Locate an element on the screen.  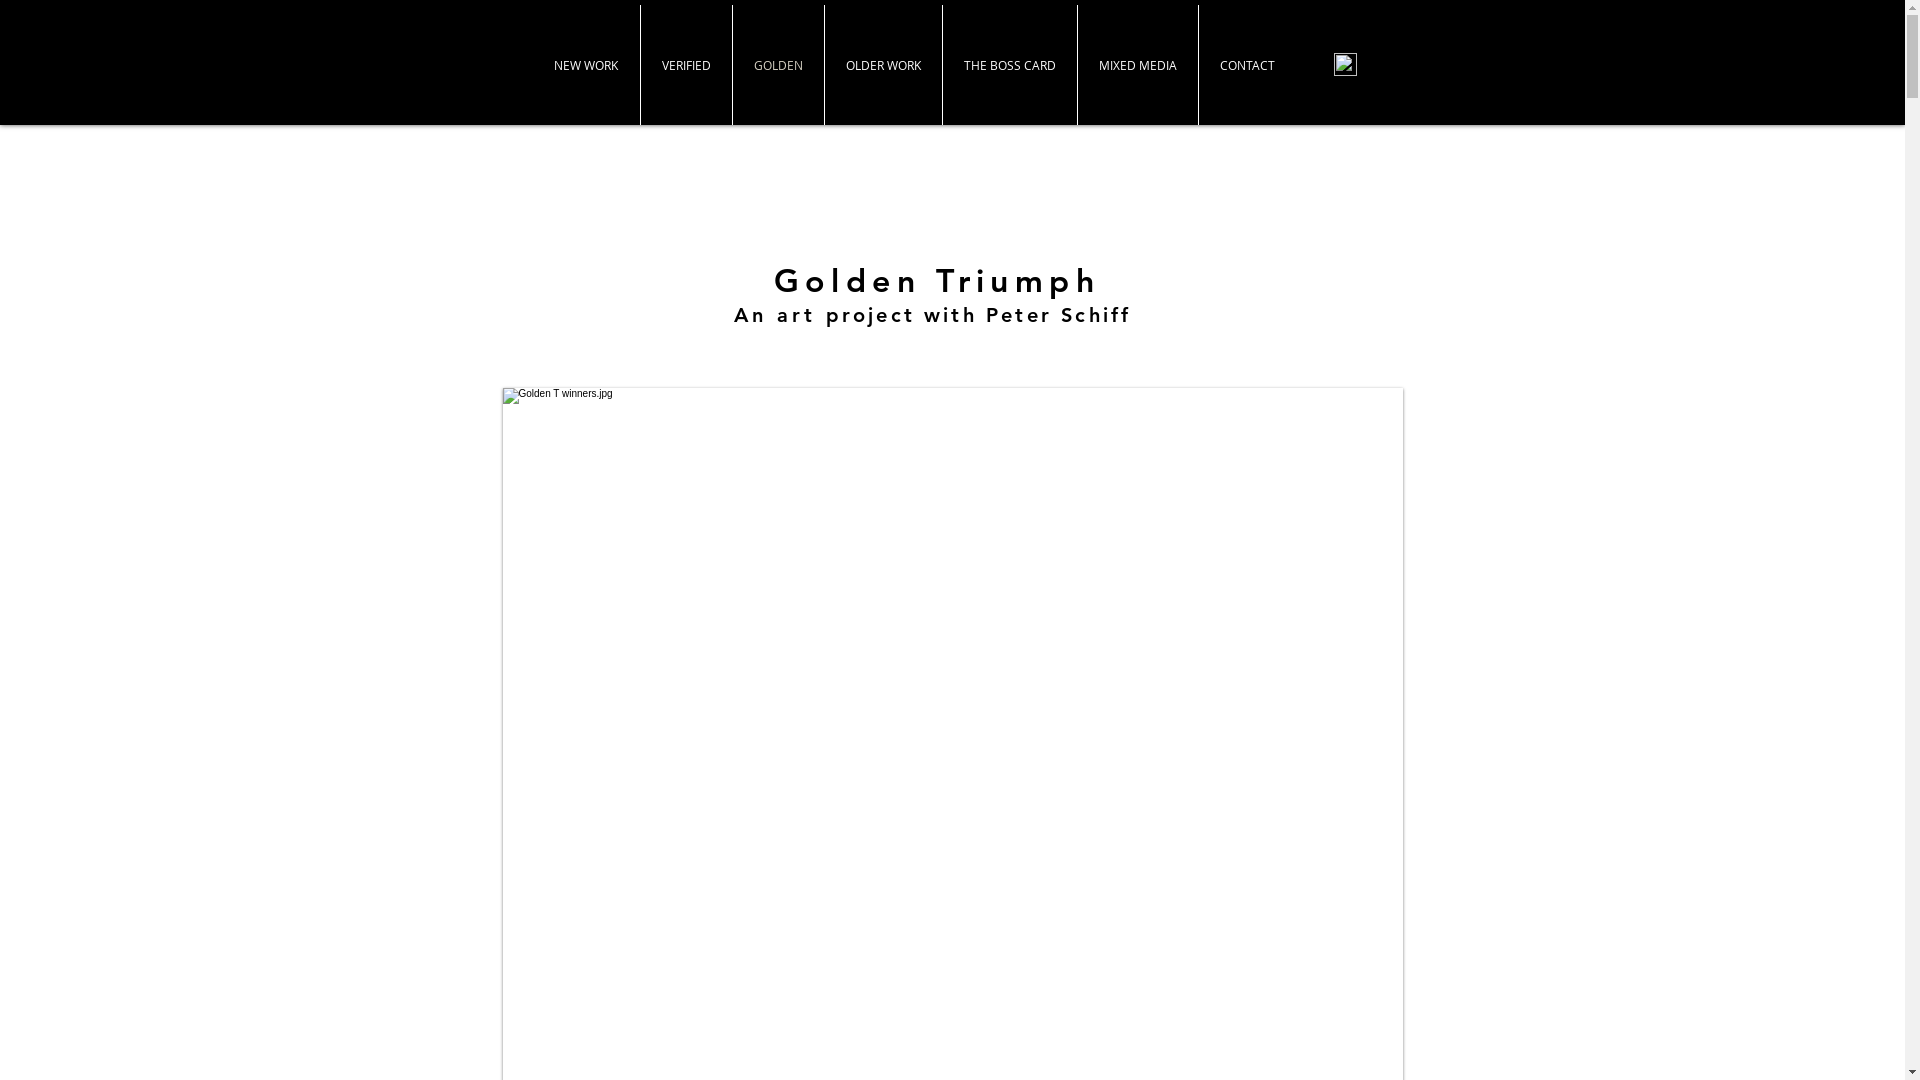
GOLDEN is located at coordinates (778, 65).